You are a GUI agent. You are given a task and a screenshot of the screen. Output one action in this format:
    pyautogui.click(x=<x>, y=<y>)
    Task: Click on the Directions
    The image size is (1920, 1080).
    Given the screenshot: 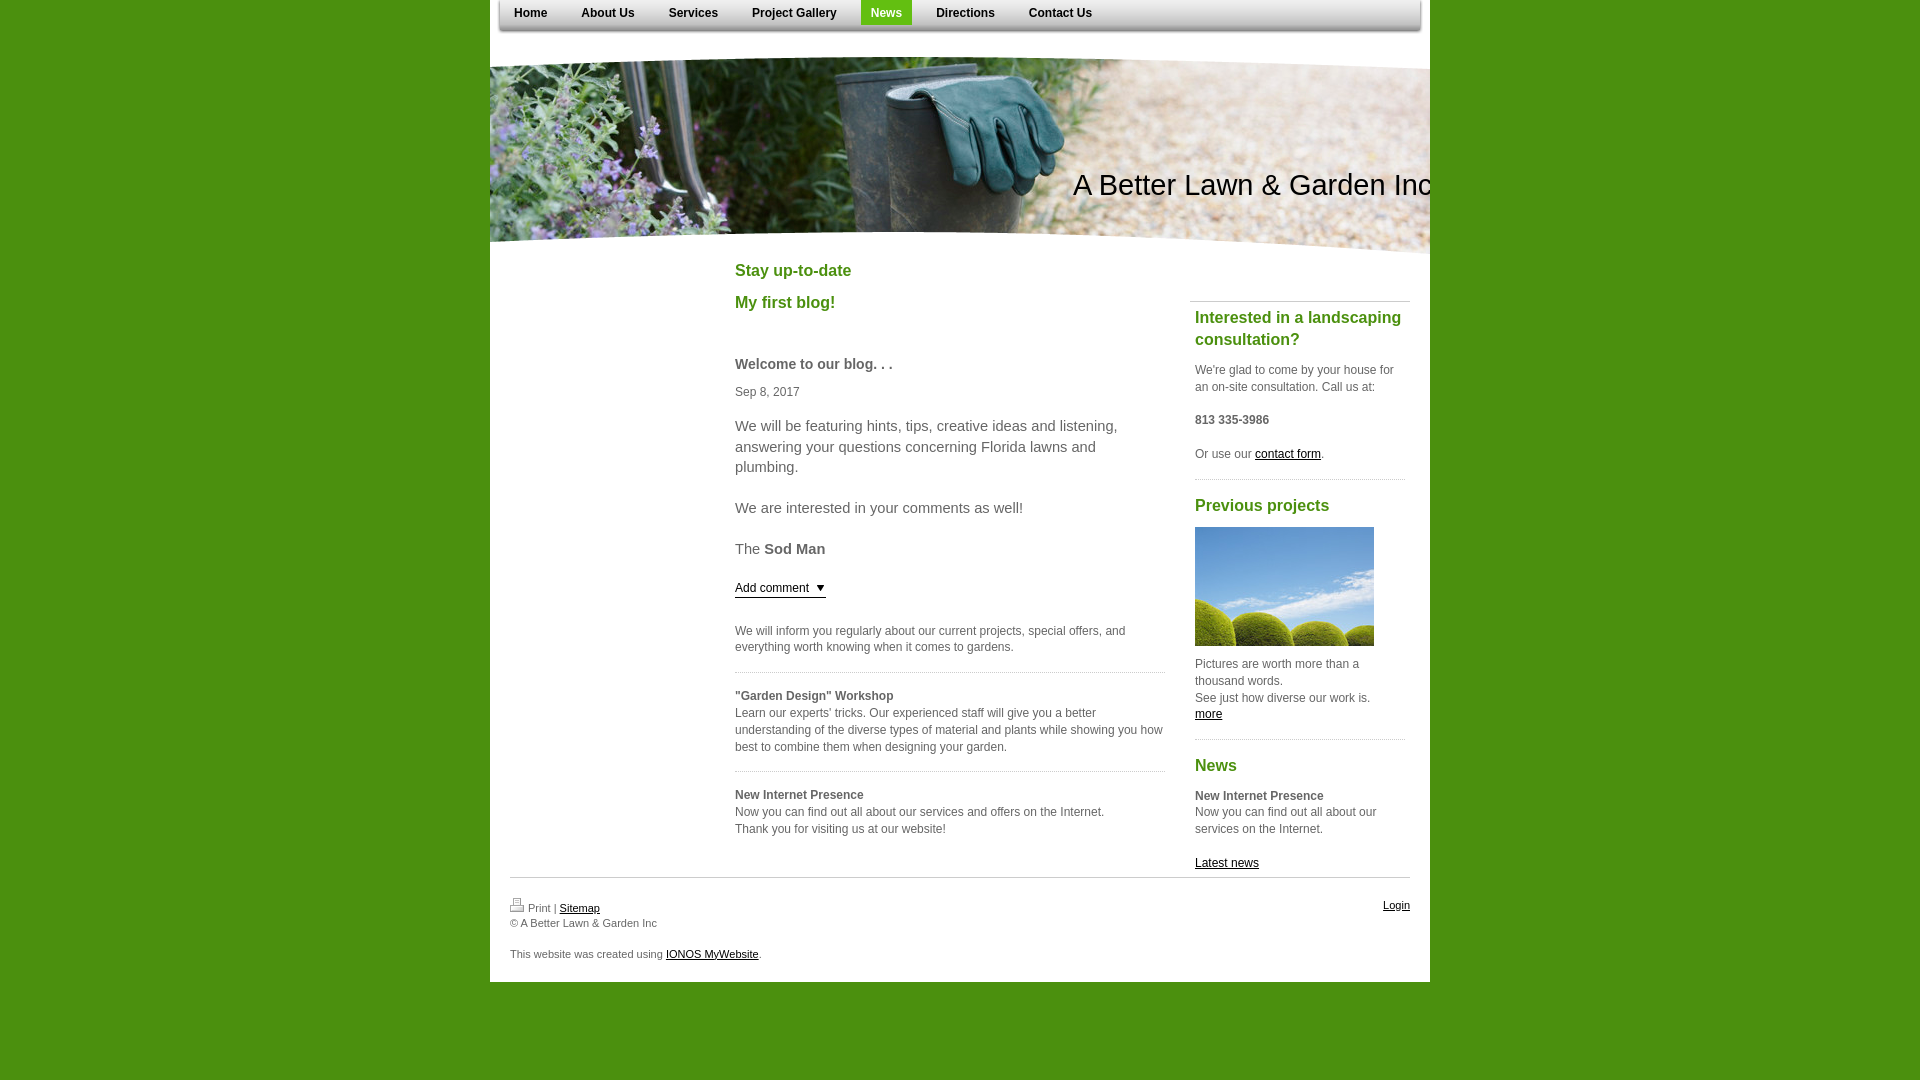 What is the action you would take?
    pyautogui.click(x=964, y=12)
    